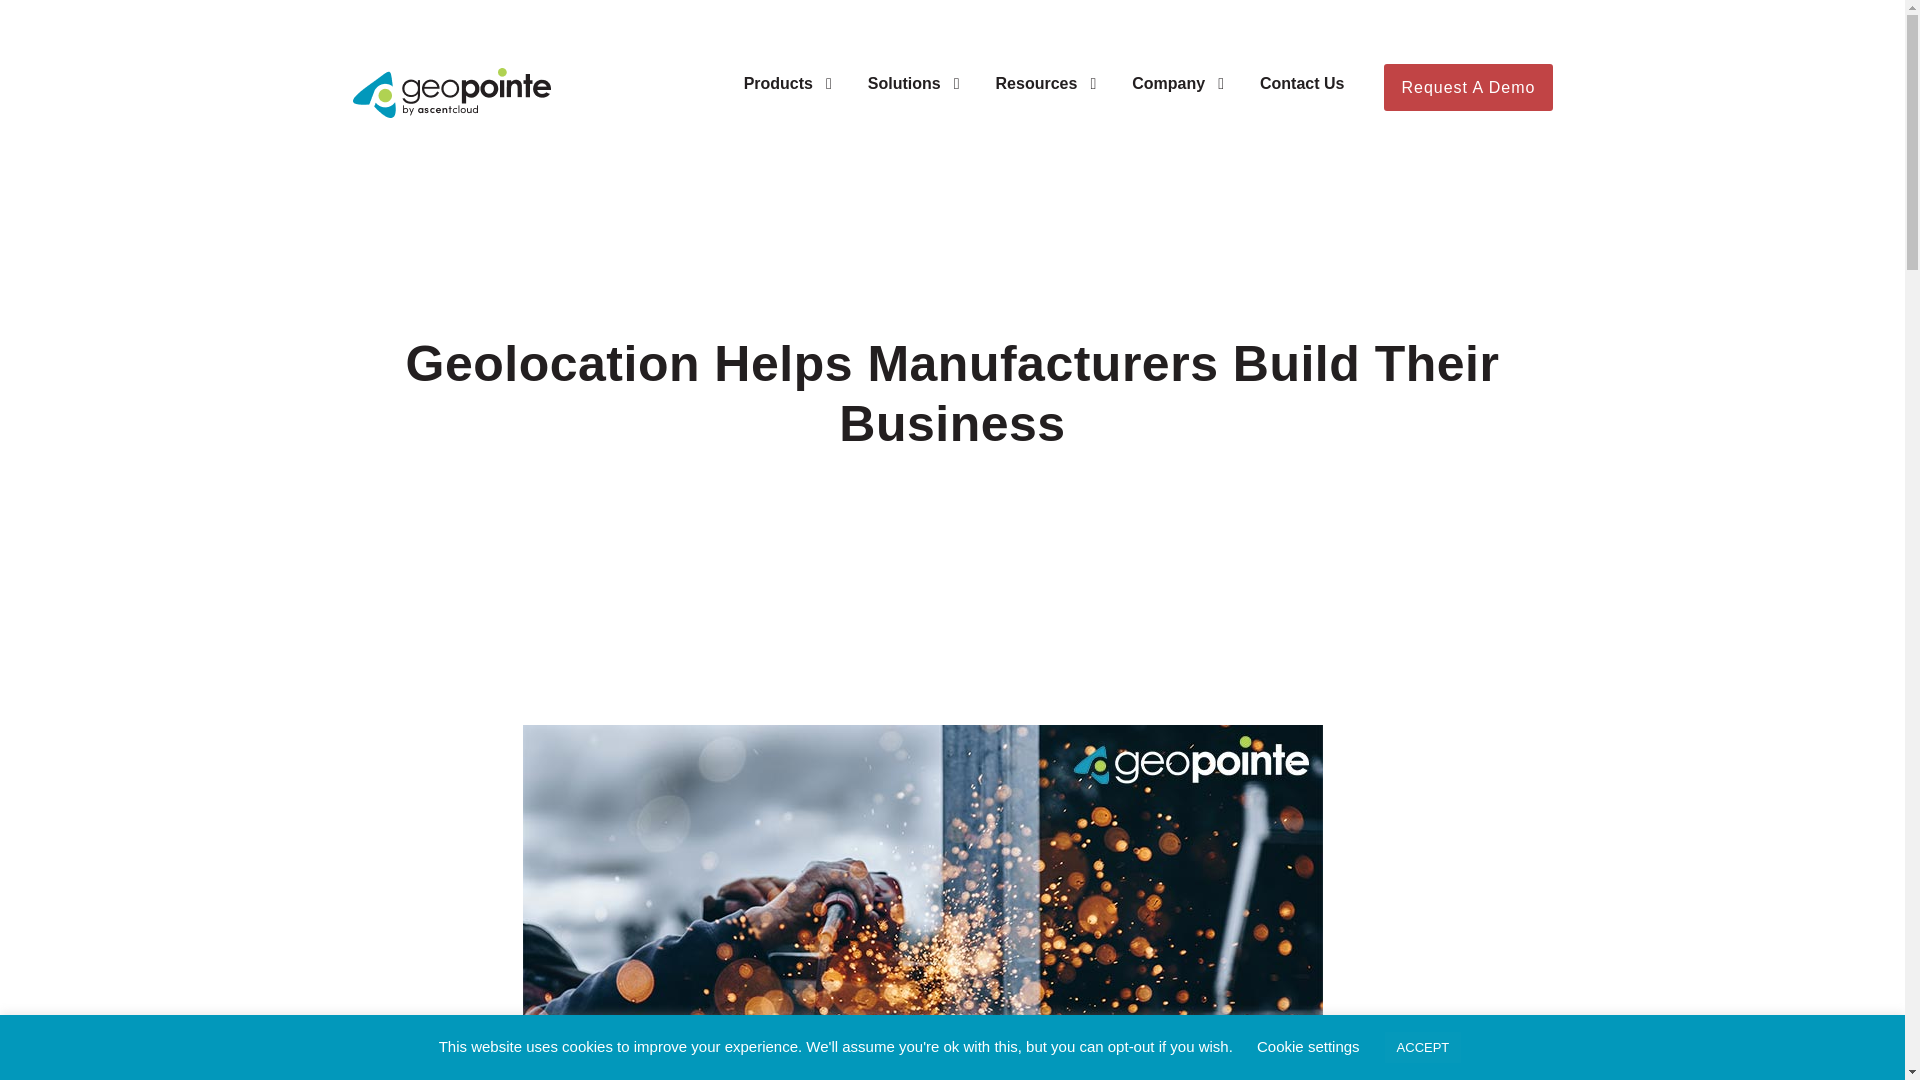 The height and width of the screenshot is (1080, 1920). I want to click on Request A Demo, so click(1468, 87).